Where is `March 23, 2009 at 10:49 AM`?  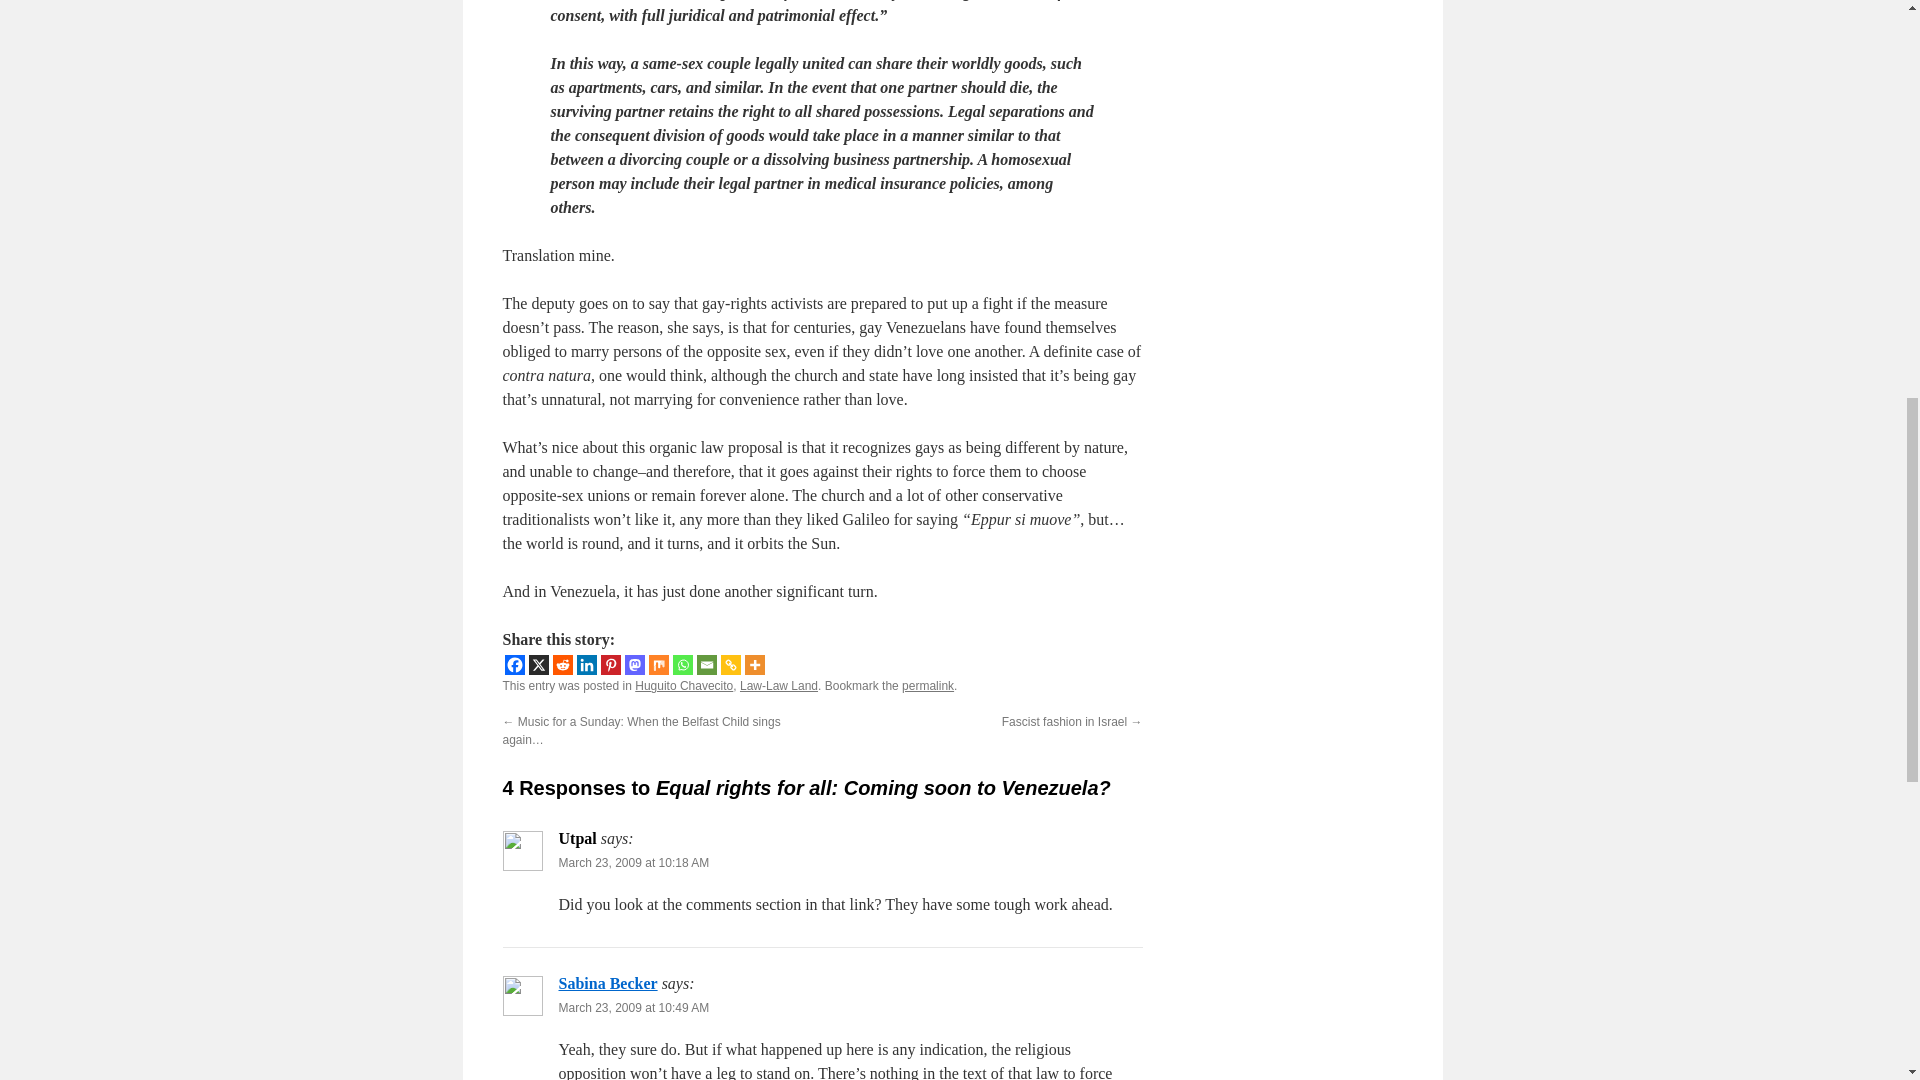
March 23, 2009 at 10:49 AM is located at coordinates (633, 1008).